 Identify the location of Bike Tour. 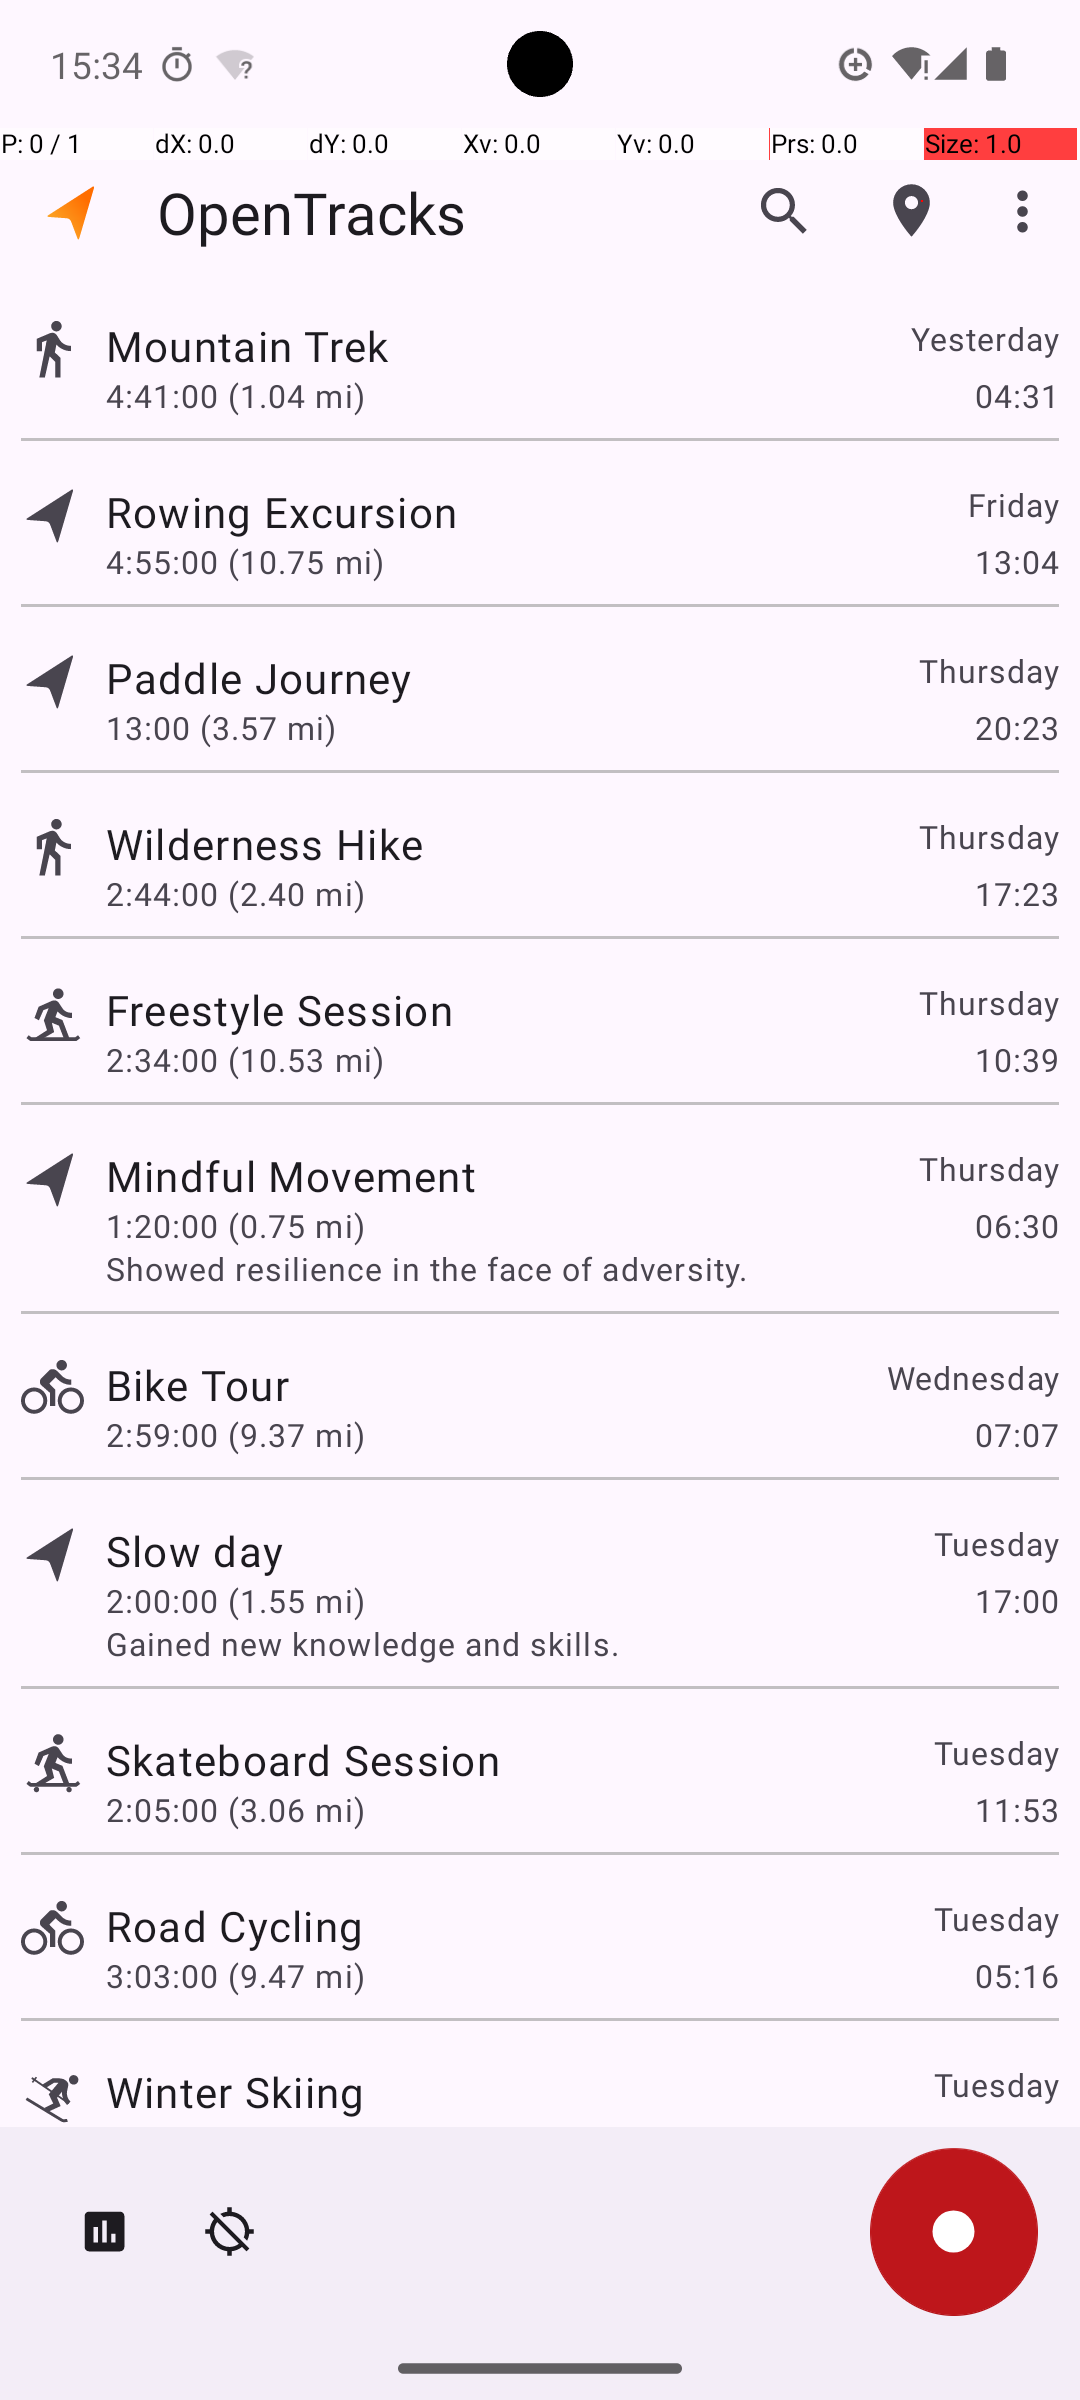
(198, 1384).